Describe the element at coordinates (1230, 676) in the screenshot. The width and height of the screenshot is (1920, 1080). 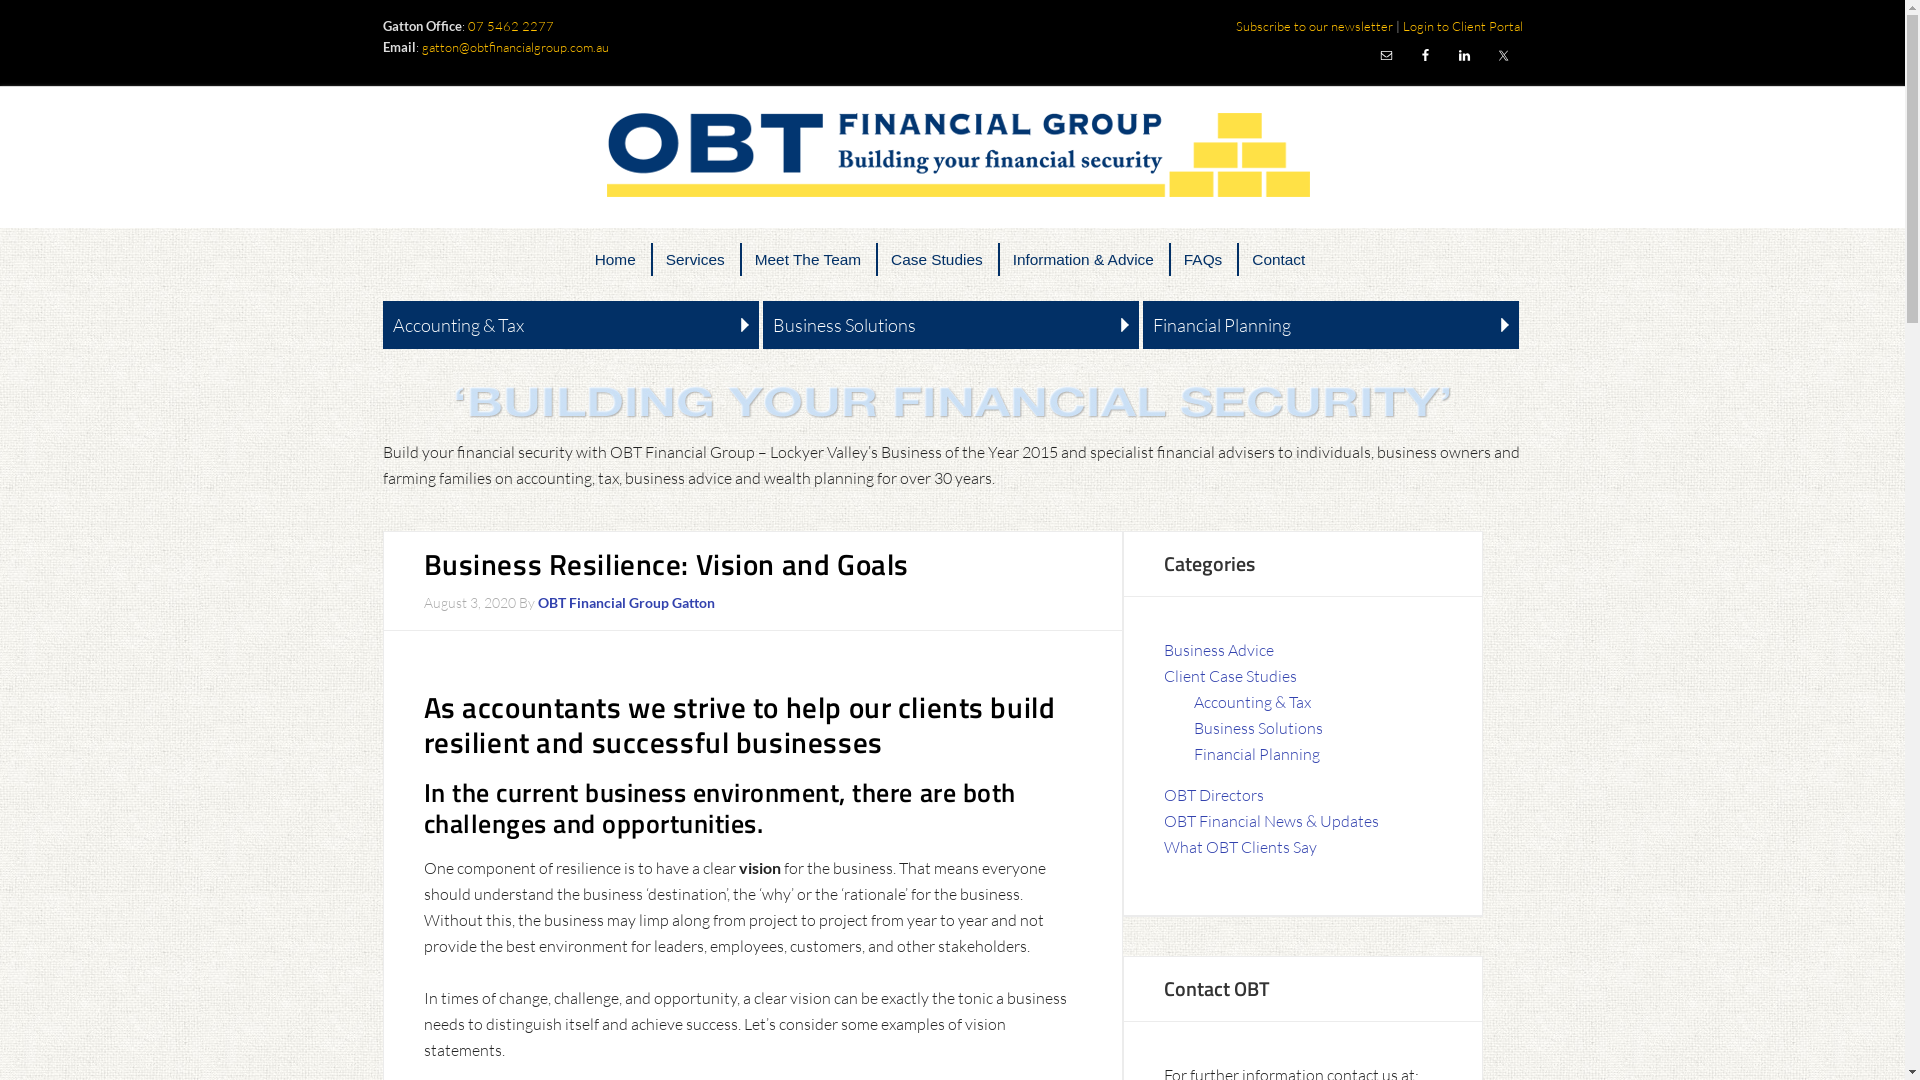
I see `Client Case Studies` at that location.